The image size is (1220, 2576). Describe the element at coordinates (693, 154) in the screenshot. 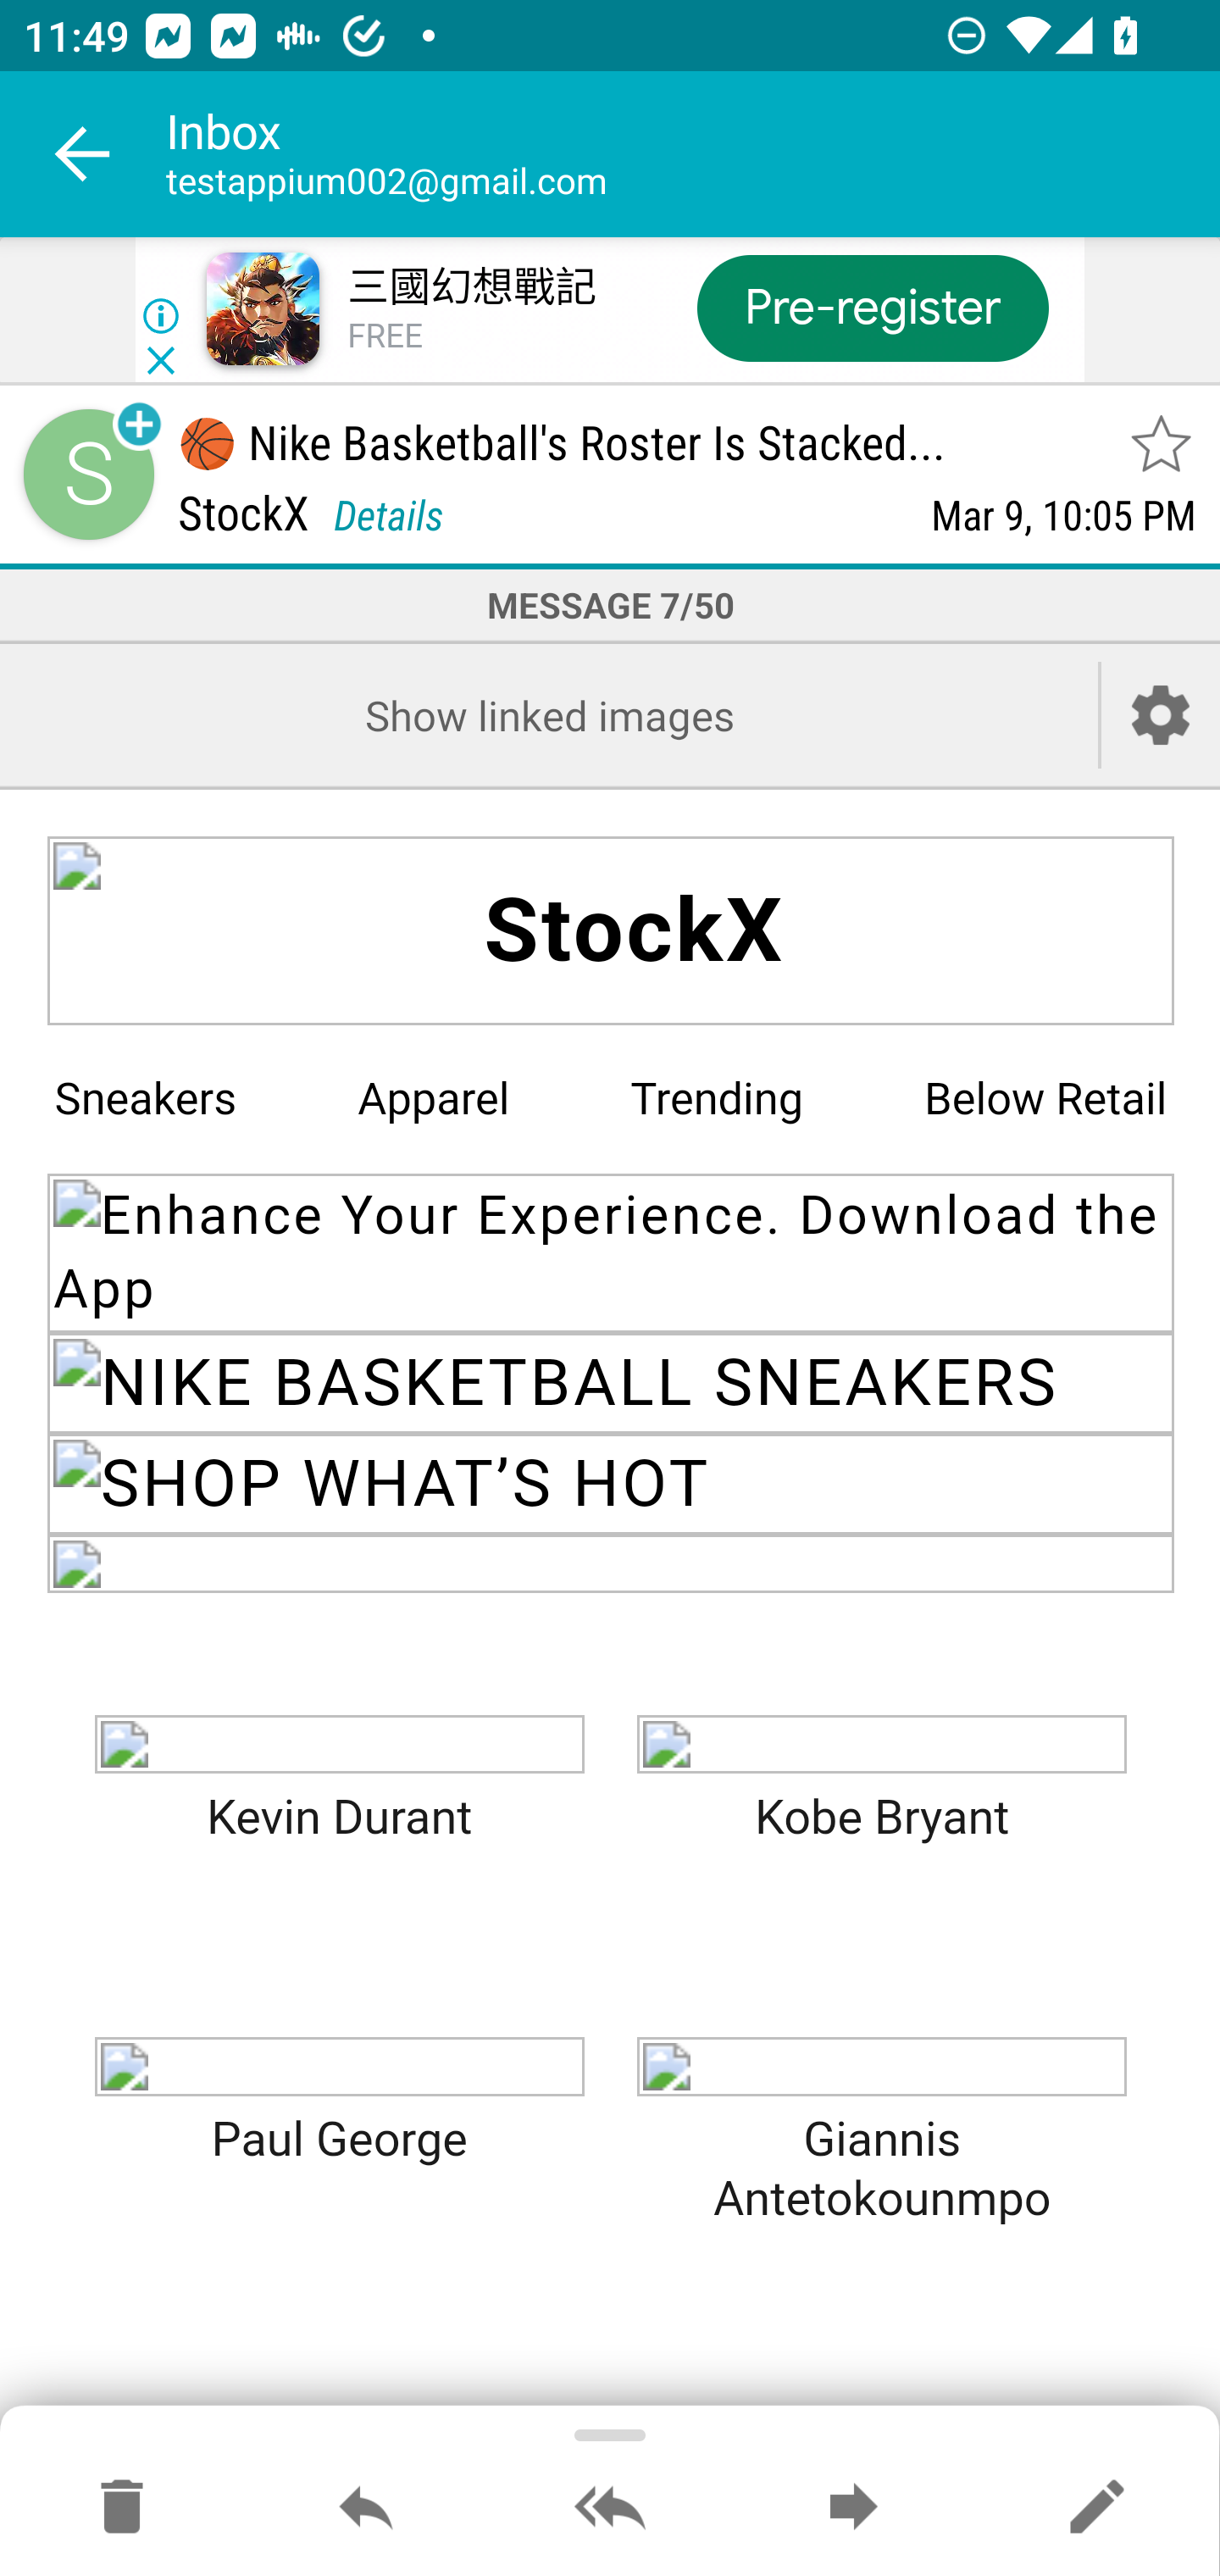

I see `Inbox testappium002@gmail.com` at that location.